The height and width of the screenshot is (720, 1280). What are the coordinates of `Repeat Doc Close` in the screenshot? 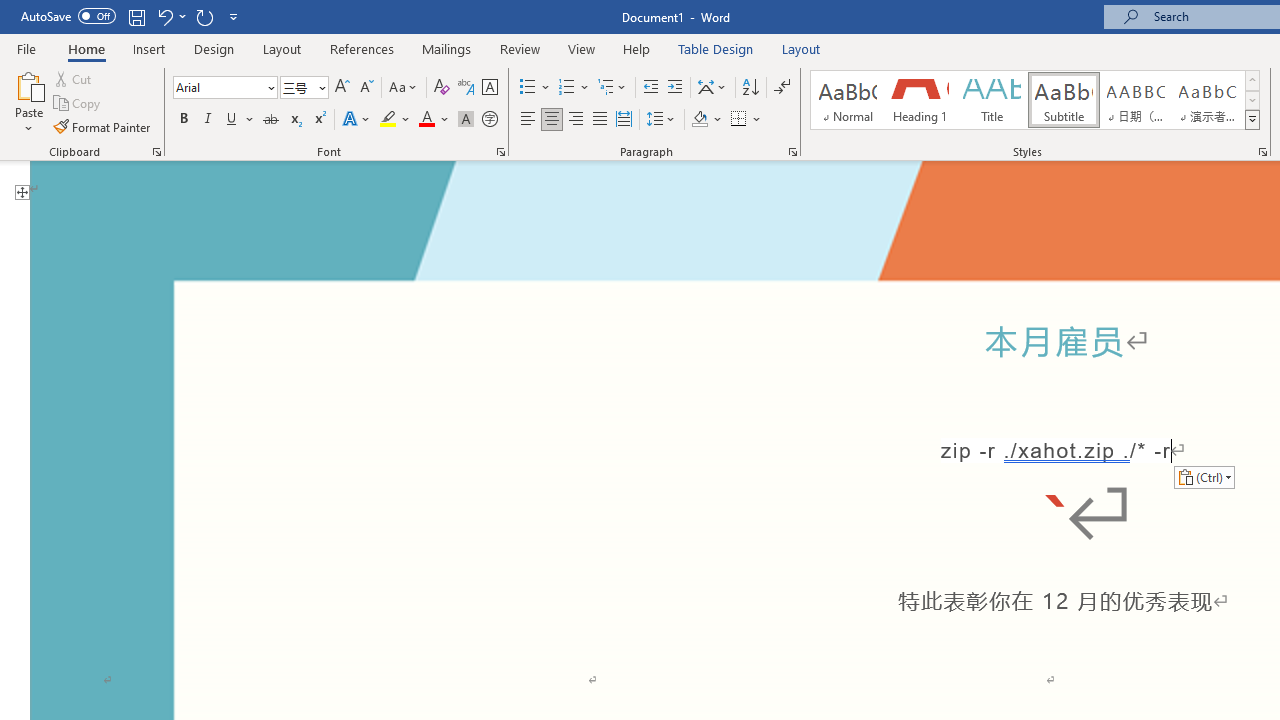 It's located at (204, 16).